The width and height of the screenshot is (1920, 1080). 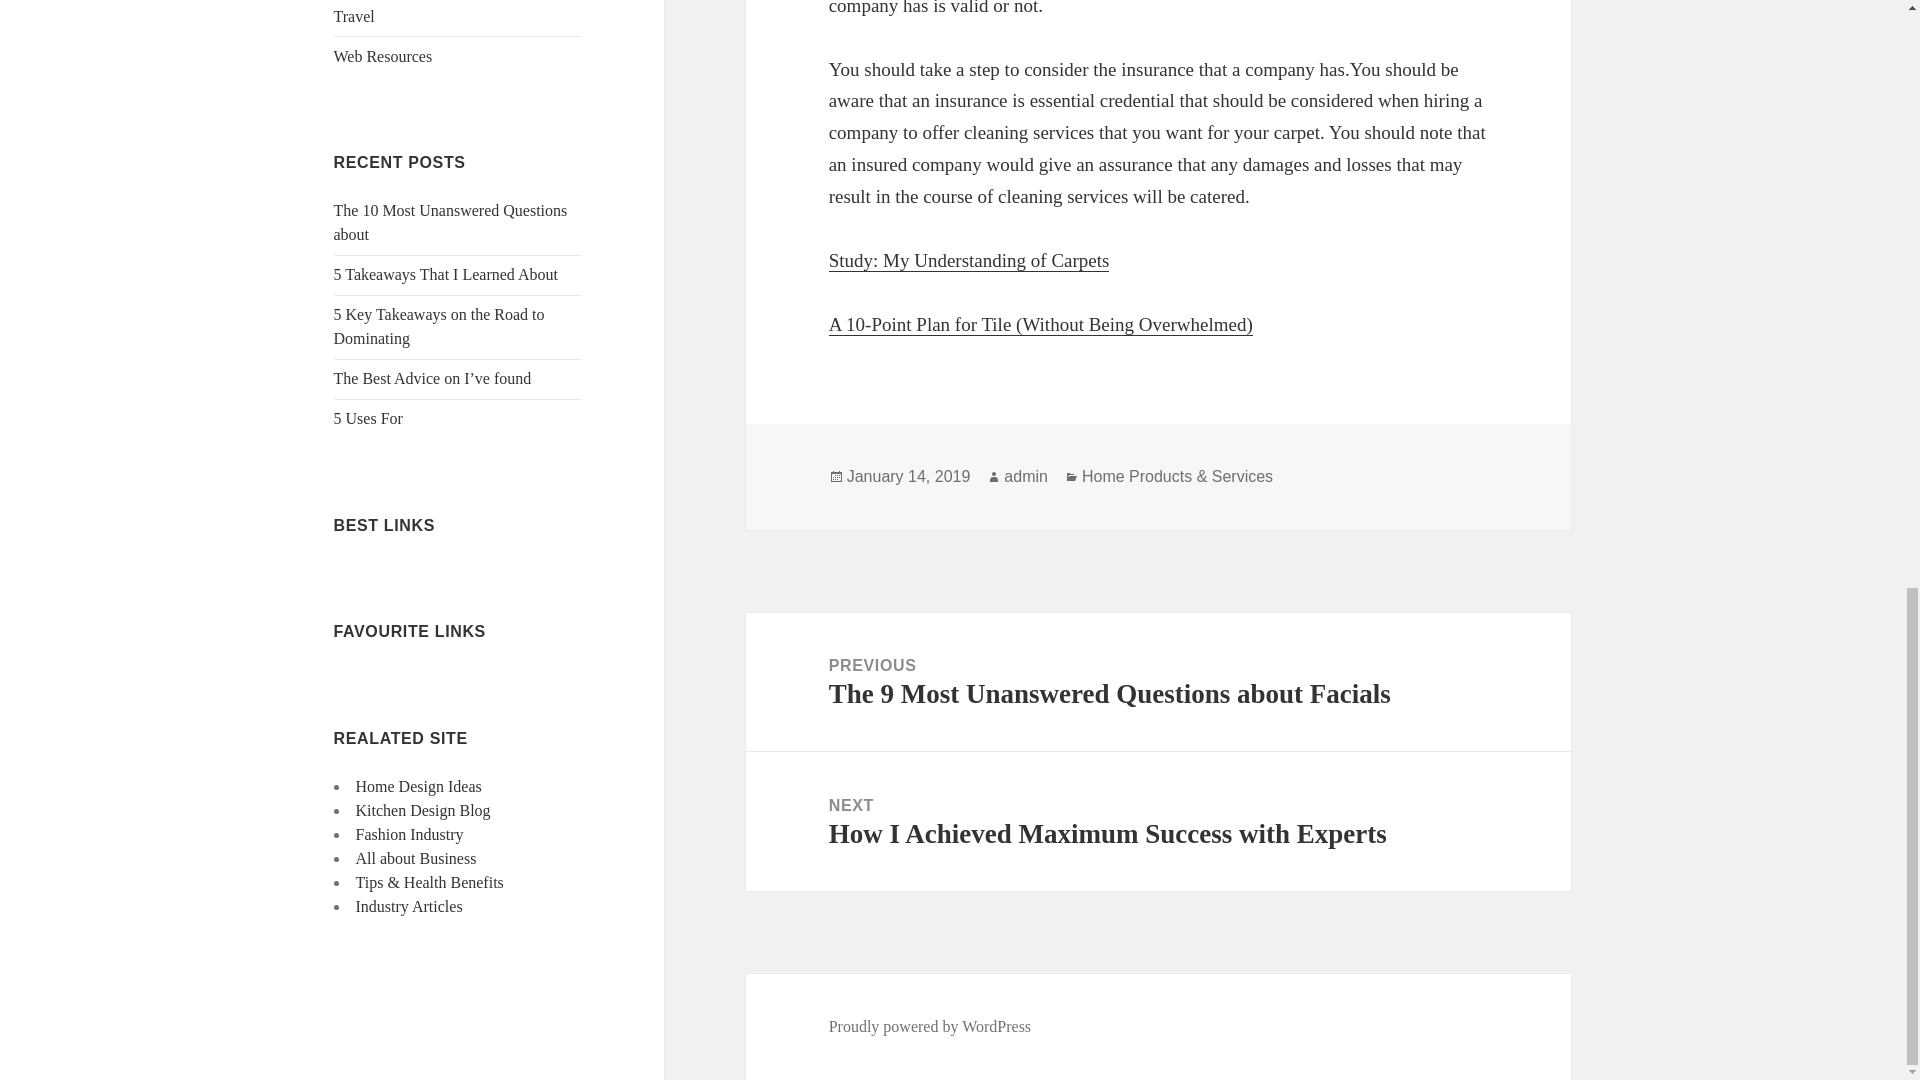 I want to click on Fashion Industry, so click(x=410, y=834).